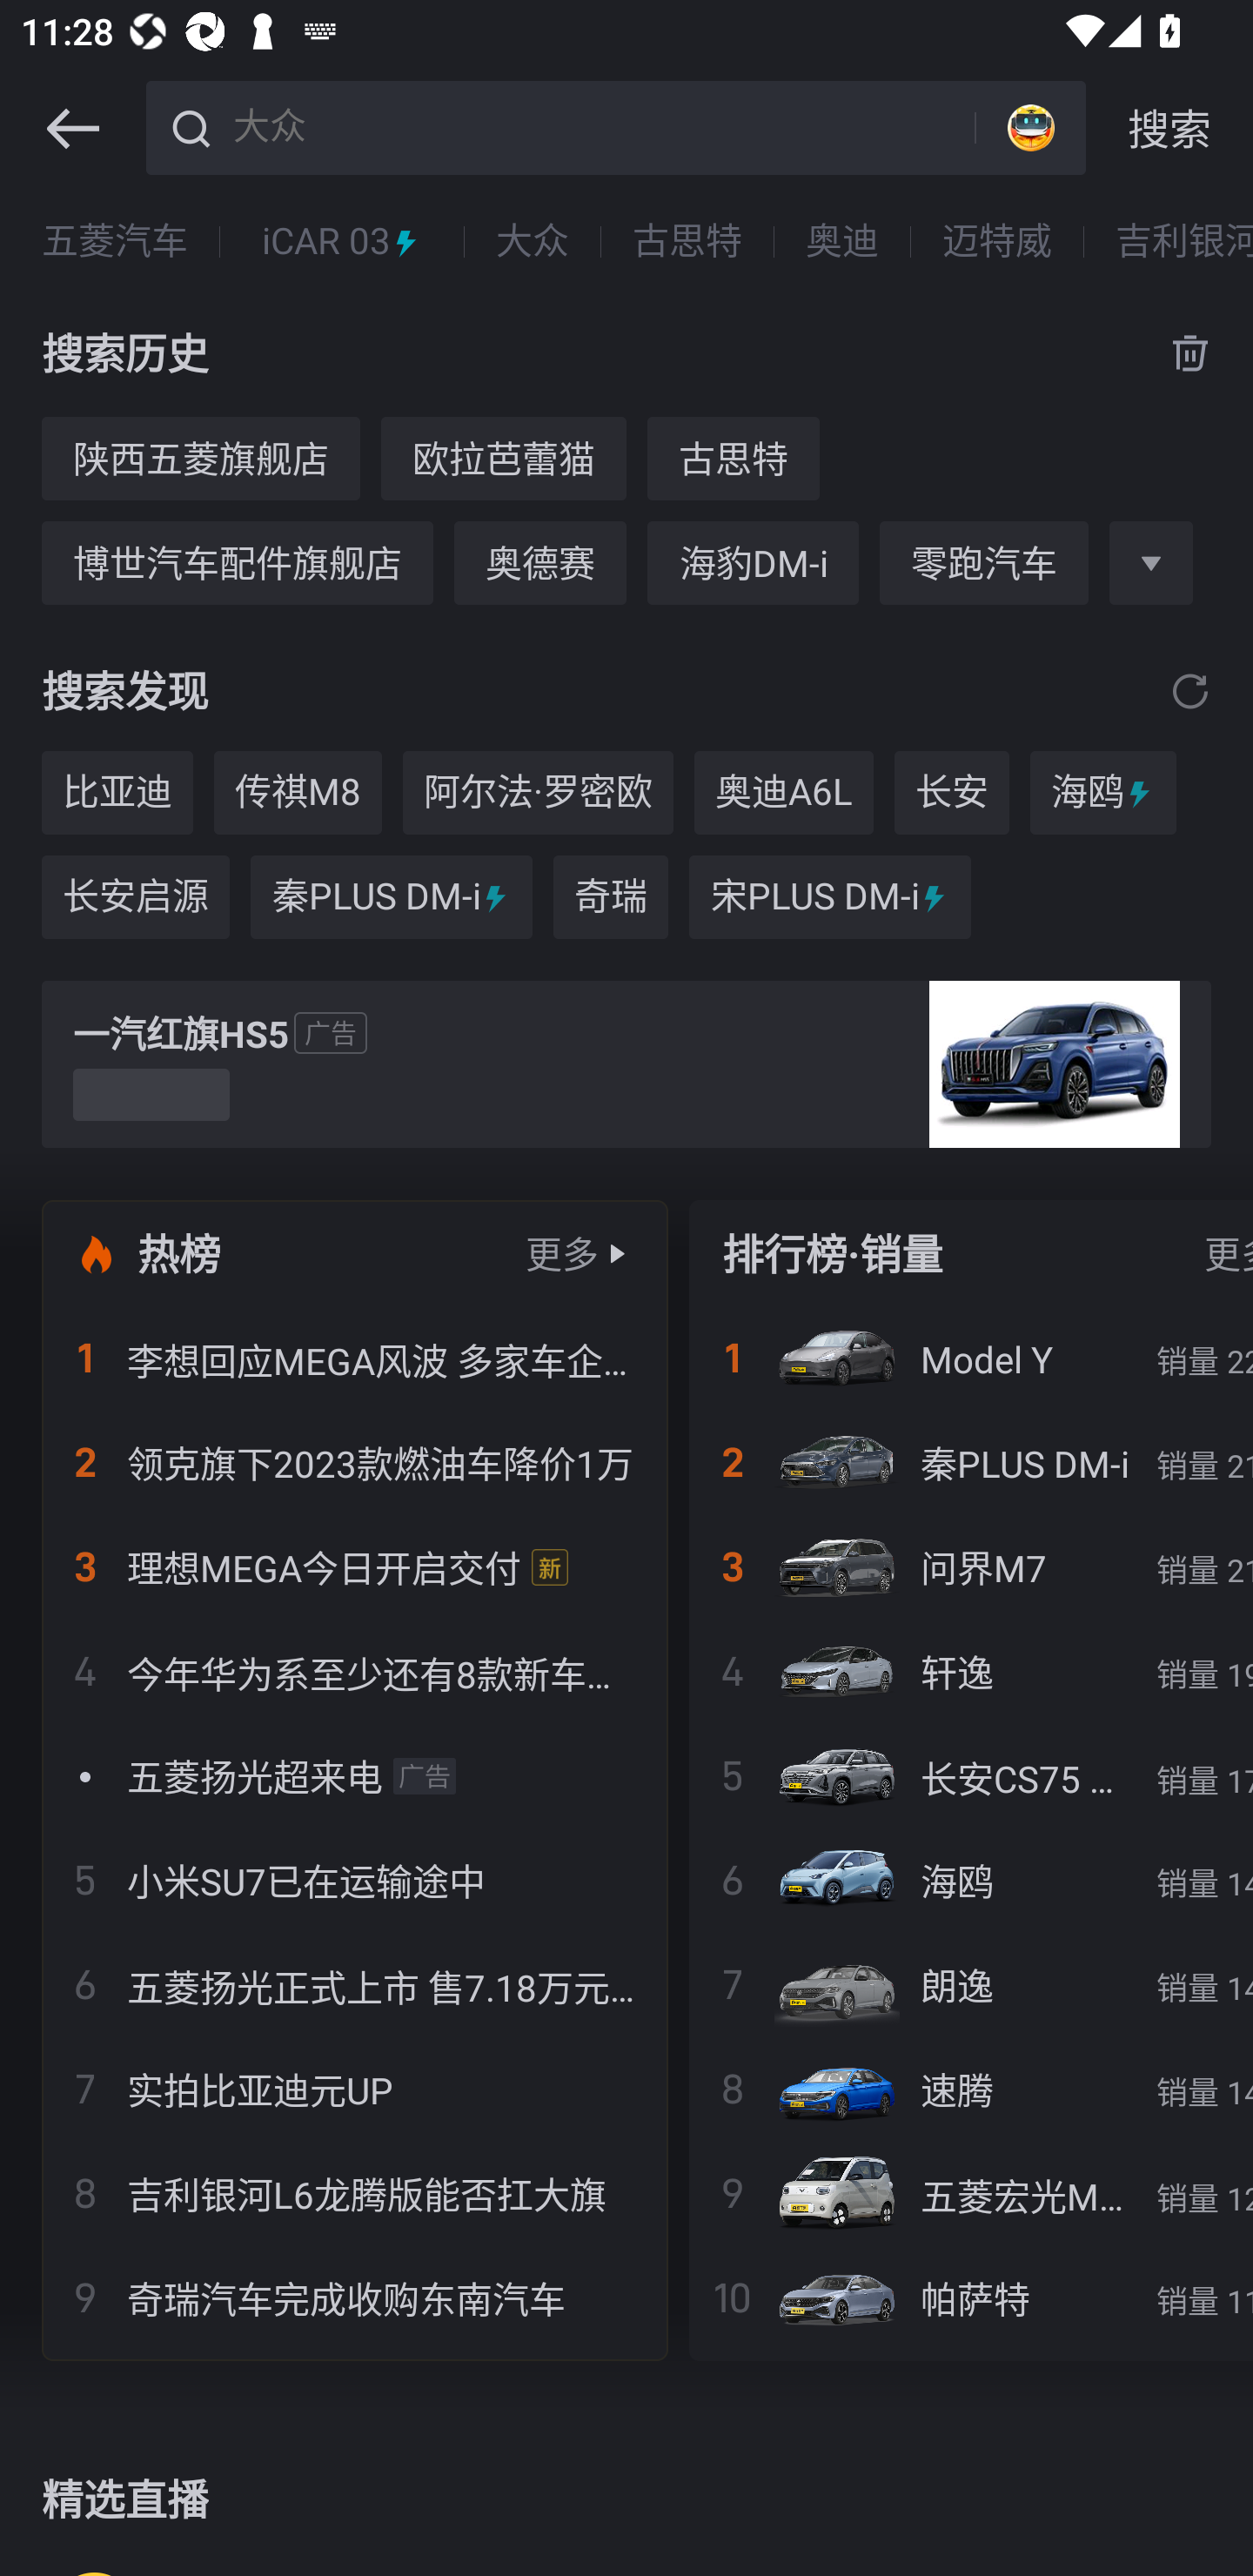 The image size is (1253, 2576). I want to click on 一汽红旗HS5 广告 预约试驾, so click(626, 1065).